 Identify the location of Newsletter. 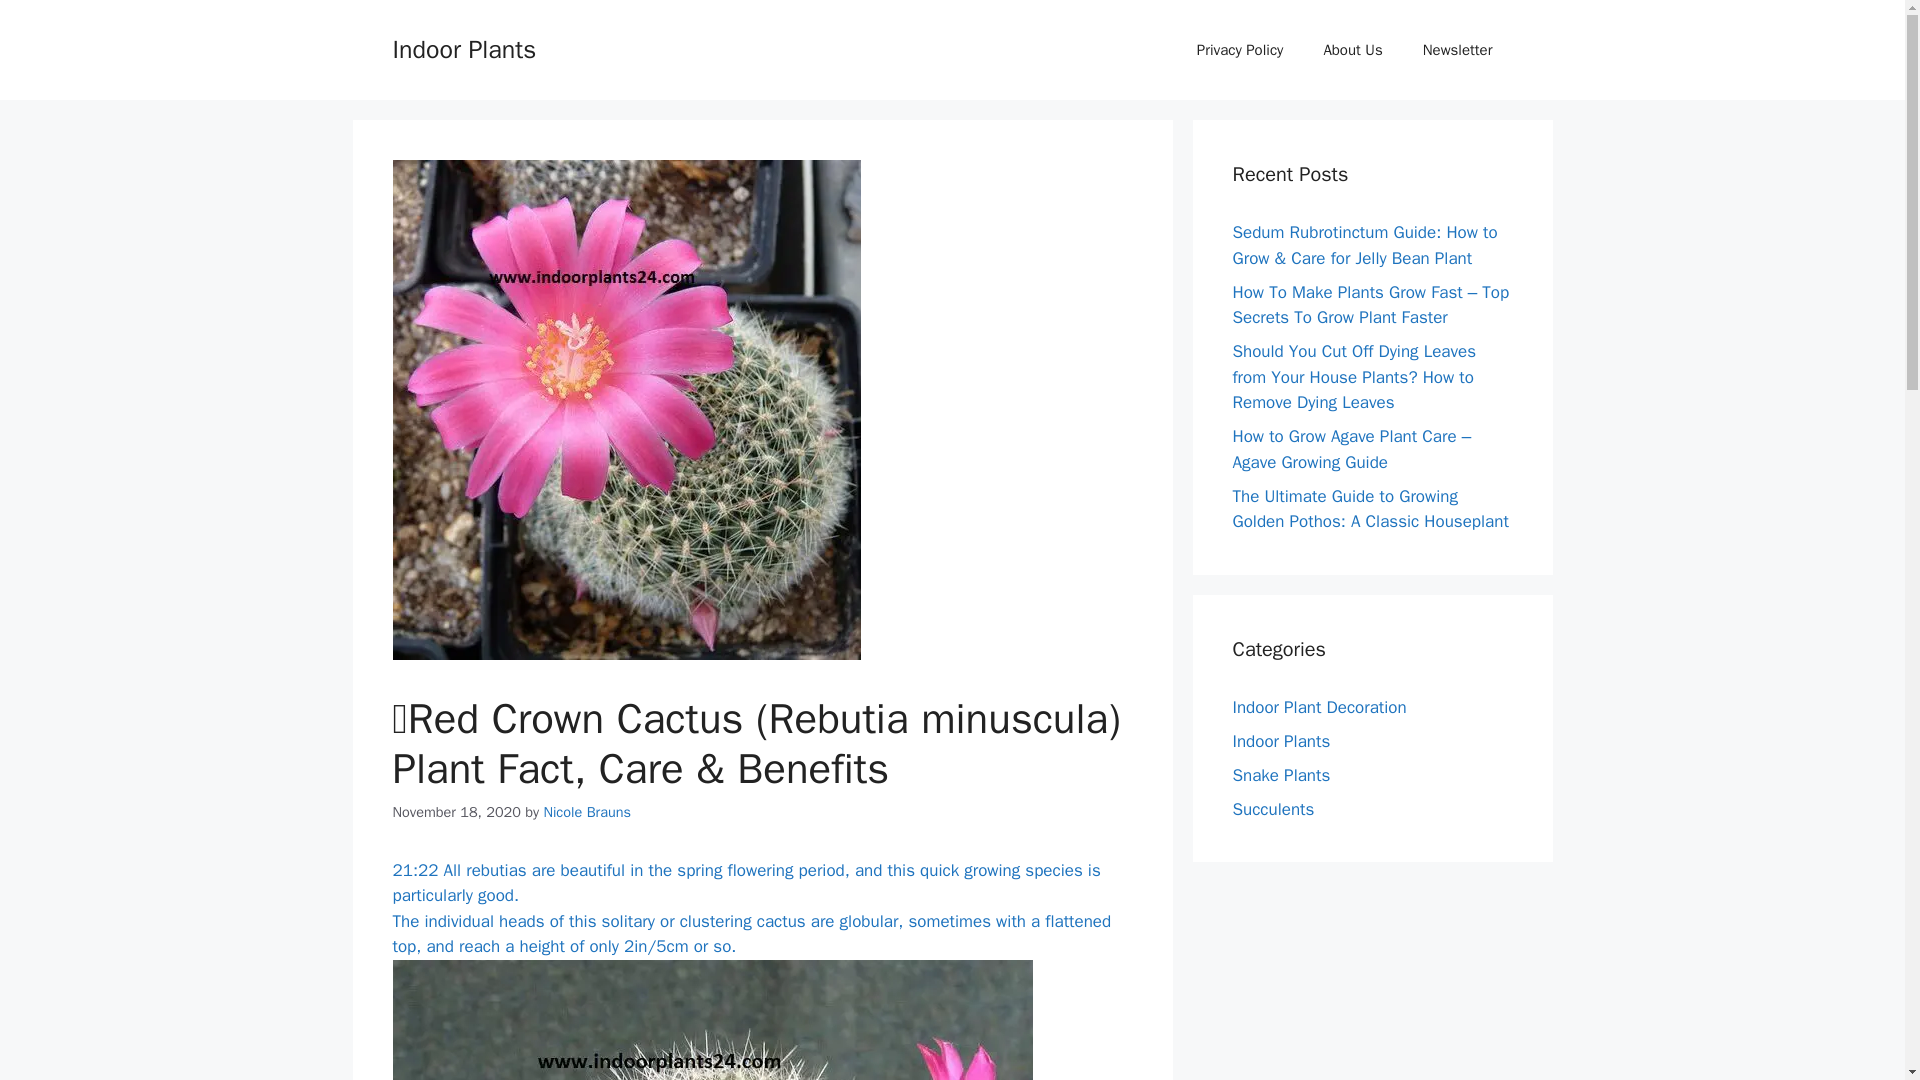
(1458, 50).